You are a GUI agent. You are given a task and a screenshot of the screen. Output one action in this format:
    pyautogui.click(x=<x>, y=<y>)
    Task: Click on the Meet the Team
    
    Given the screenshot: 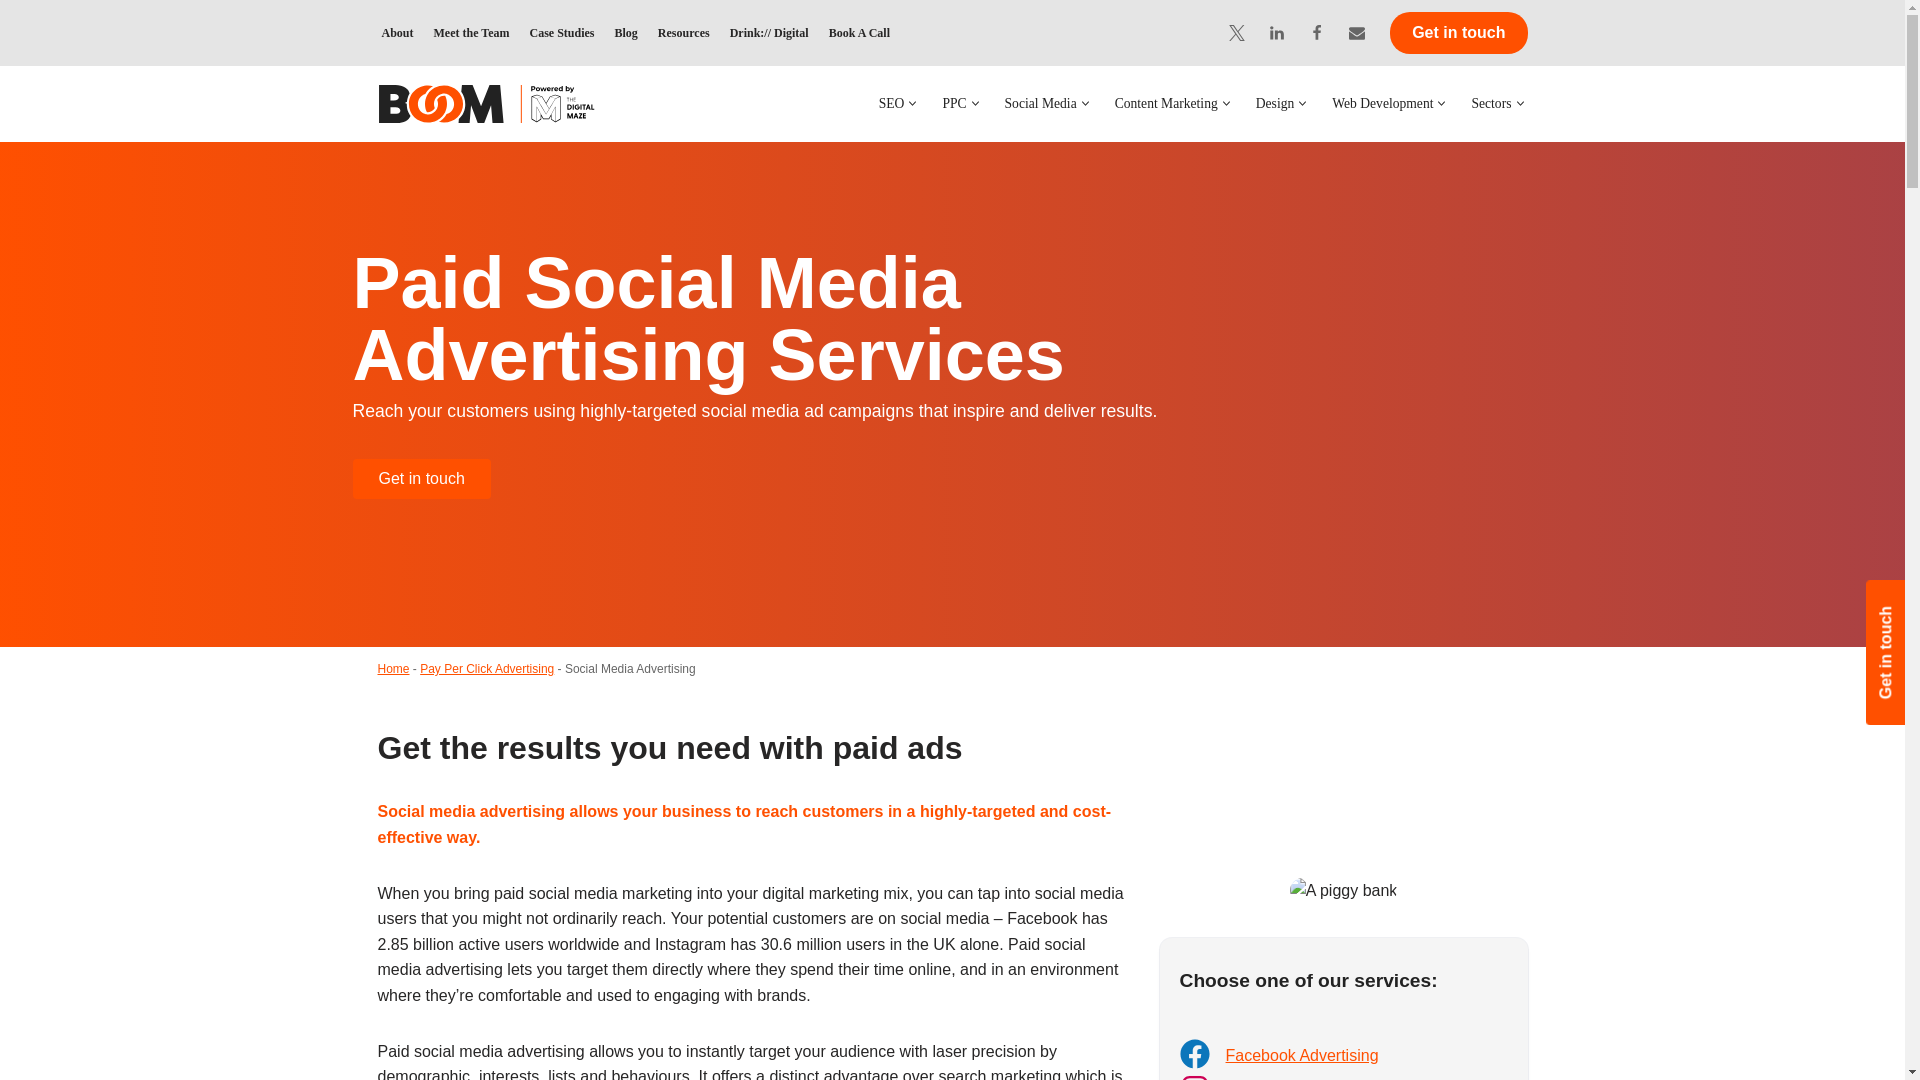 What is the action you would take?
    pyautogui.click(x=472, y=32)
    